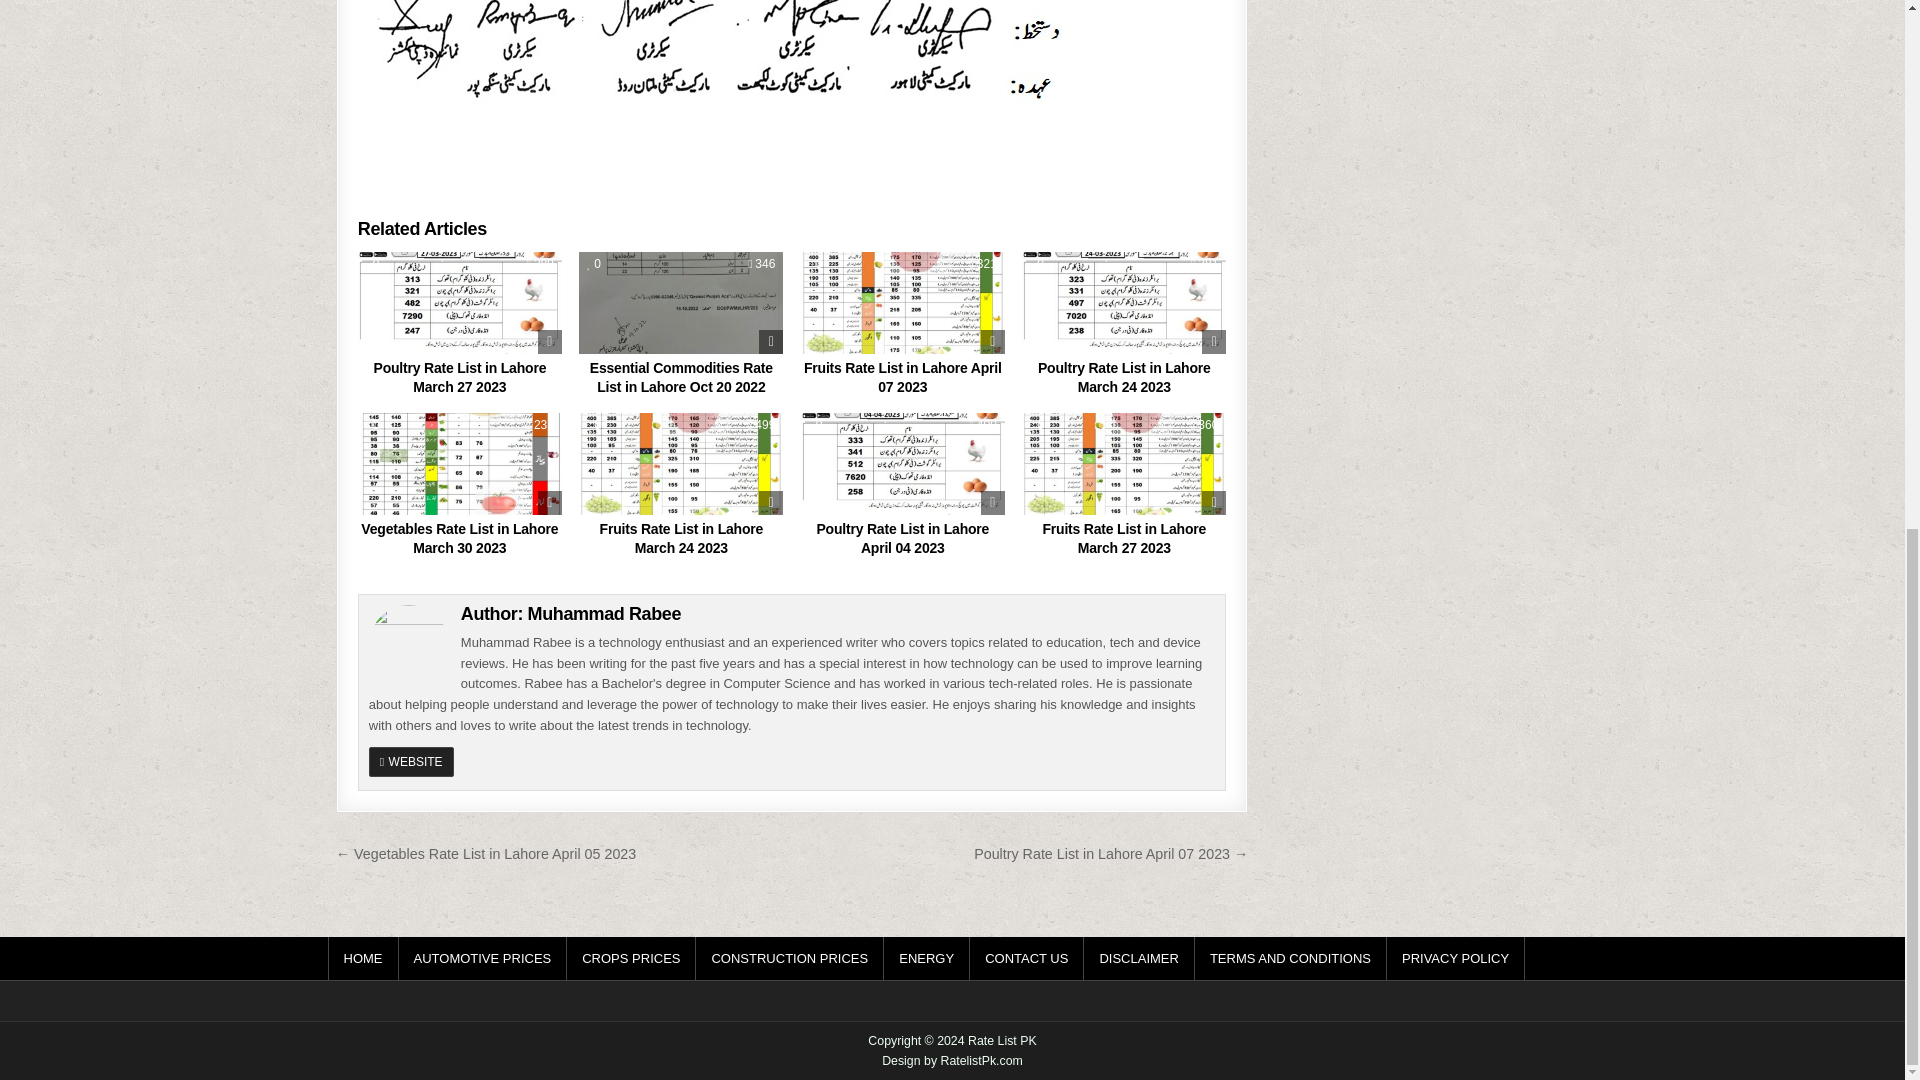  What do you see at coordinates (681, 378) in the screenshot?
I see `Essential Commodities Rate List in Lahore Oct 20 2022` at bounding box center [681, 378].